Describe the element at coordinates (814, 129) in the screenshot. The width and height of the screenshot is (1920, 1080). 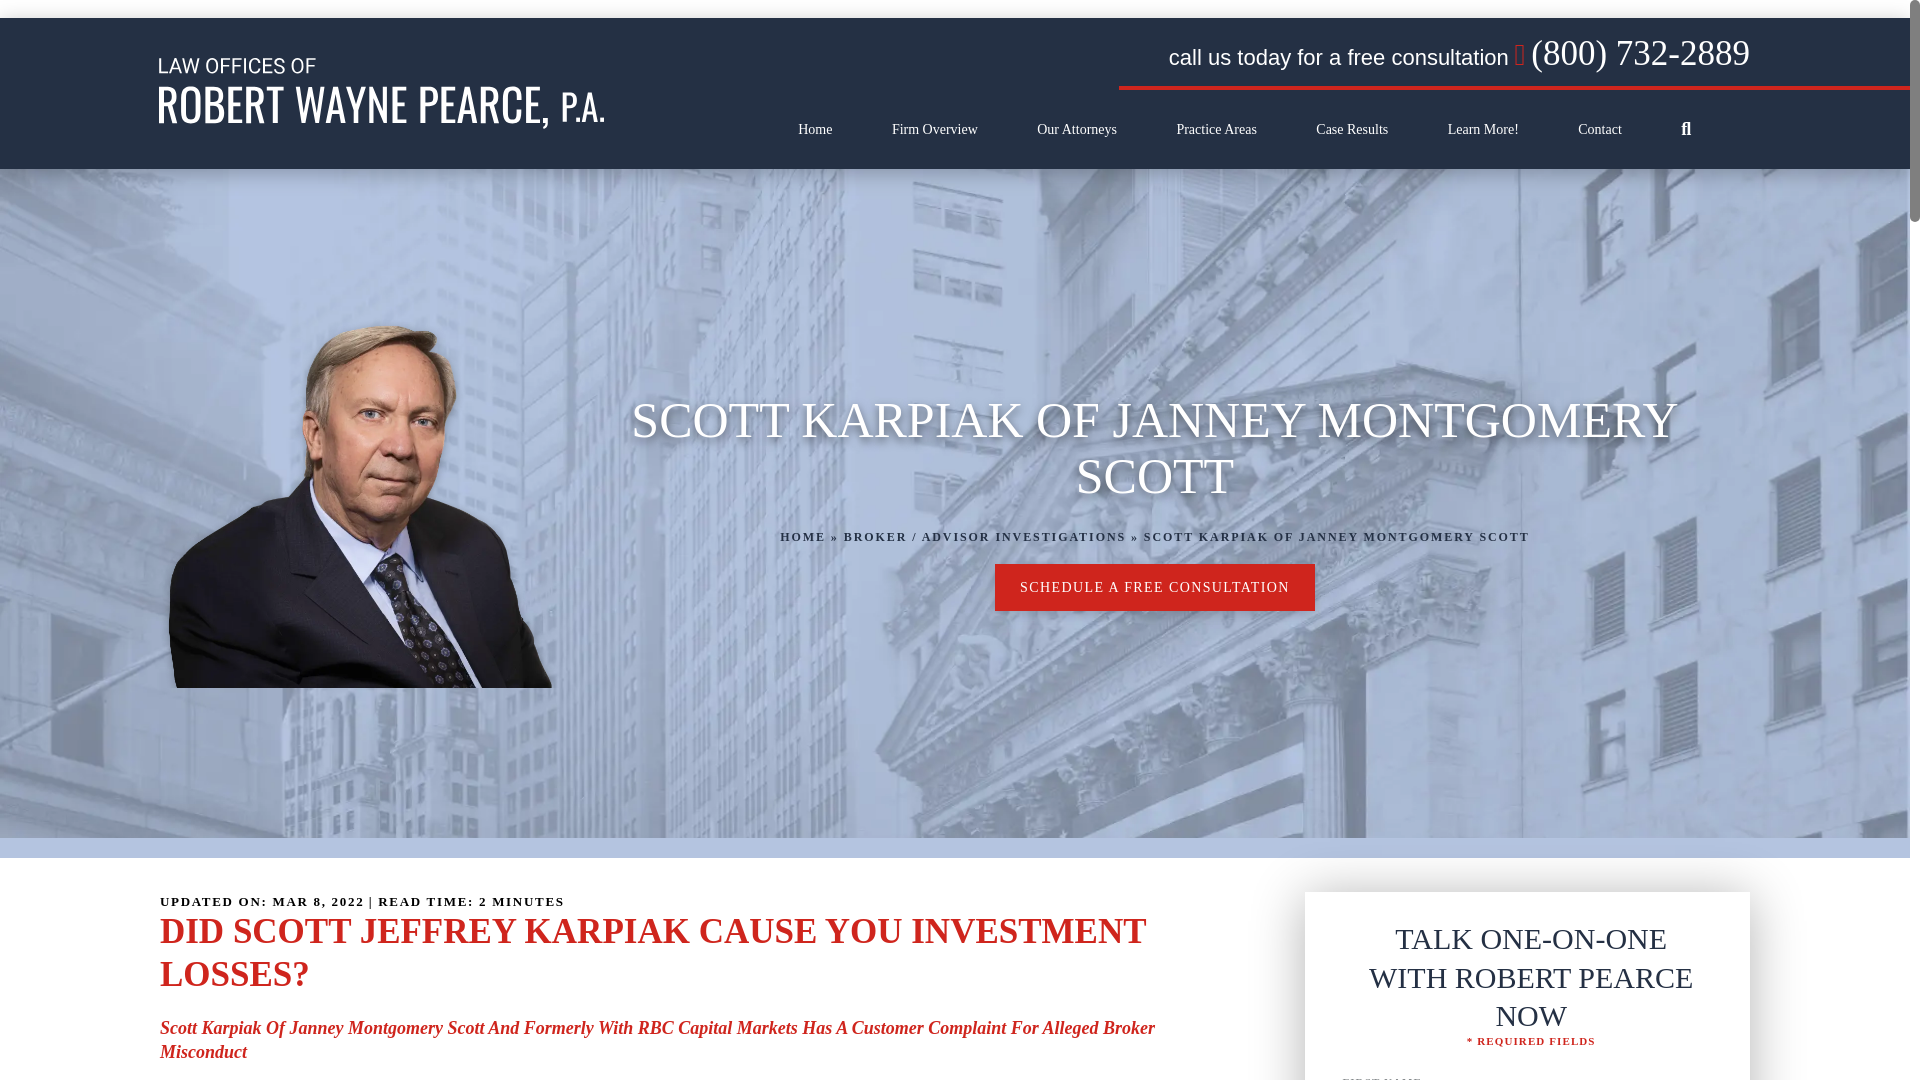
I see `Home` at that location.